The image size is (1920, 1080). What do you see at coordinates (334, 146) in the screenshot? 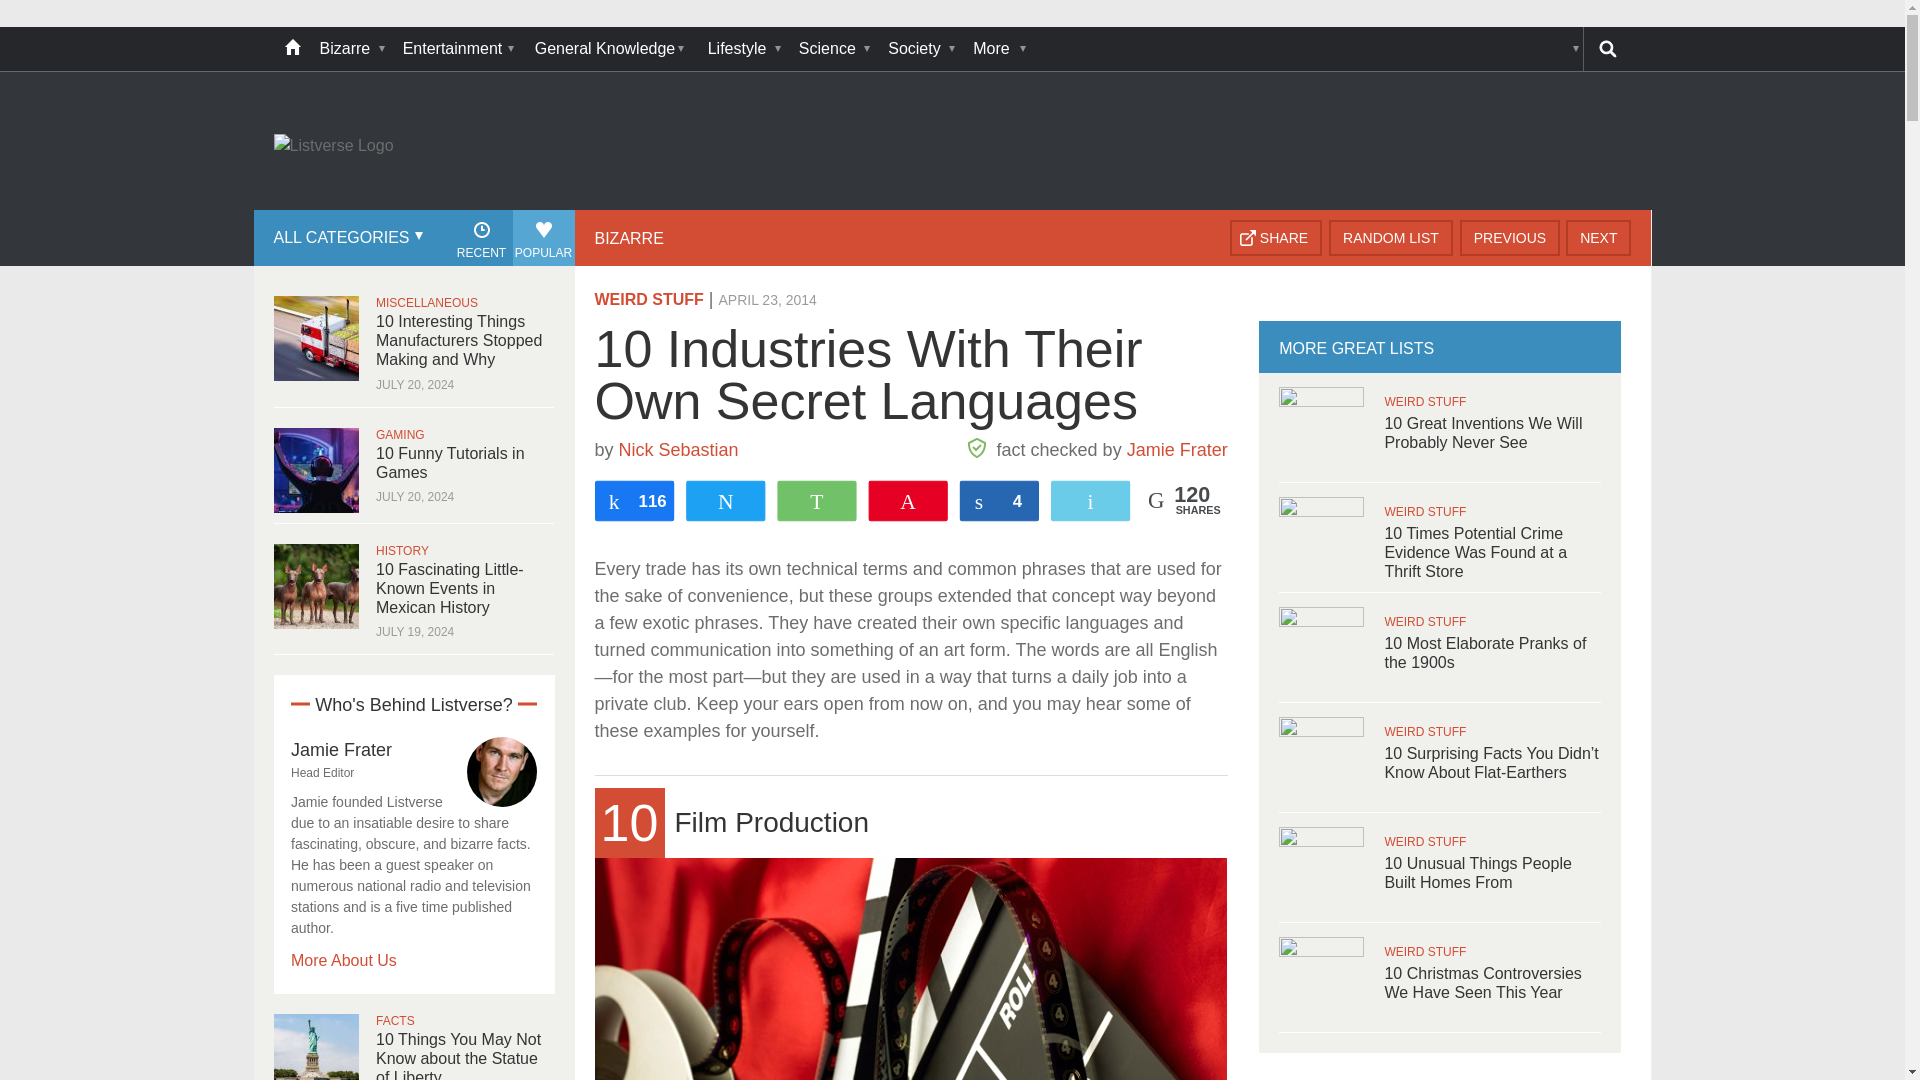
I see `Go to Home` at bounding box center [334, 146].